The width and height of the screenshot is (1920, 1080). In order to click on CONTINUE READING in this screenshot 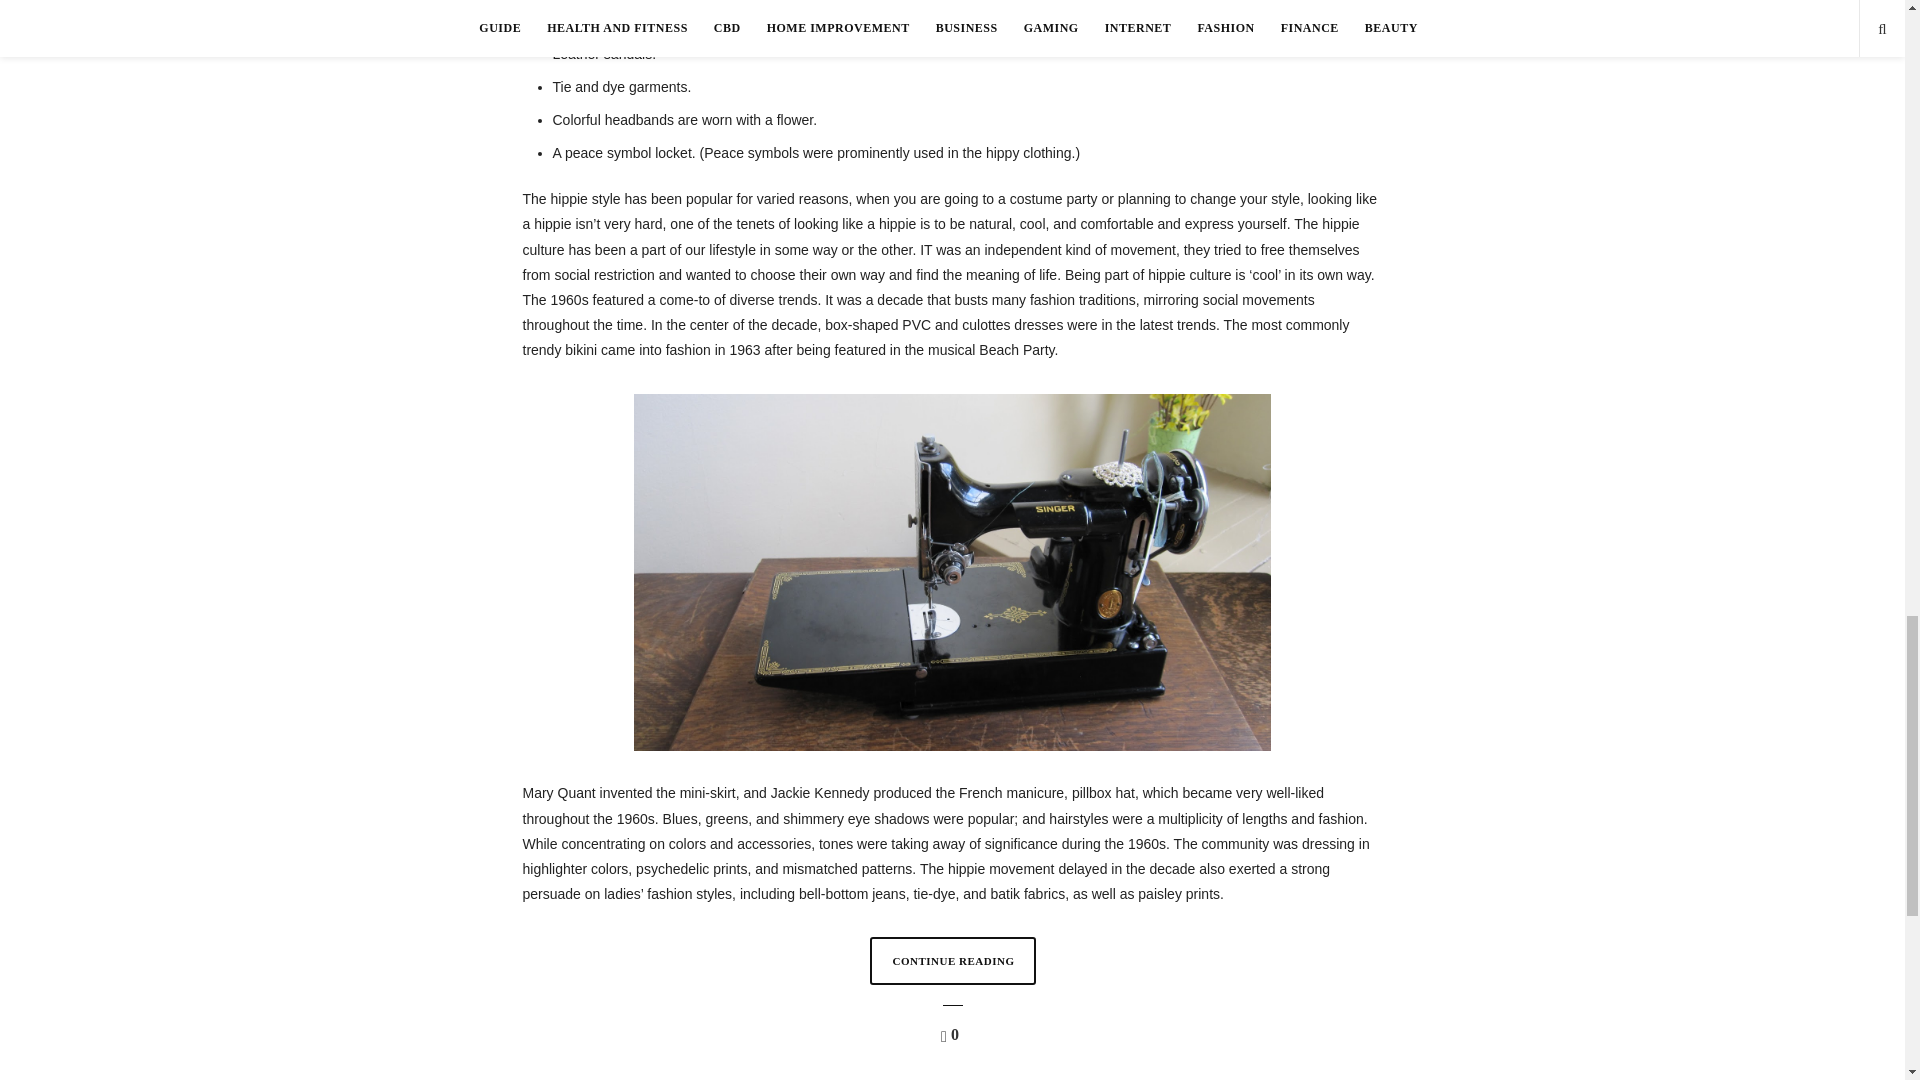, I will do `click(952, 960)`.